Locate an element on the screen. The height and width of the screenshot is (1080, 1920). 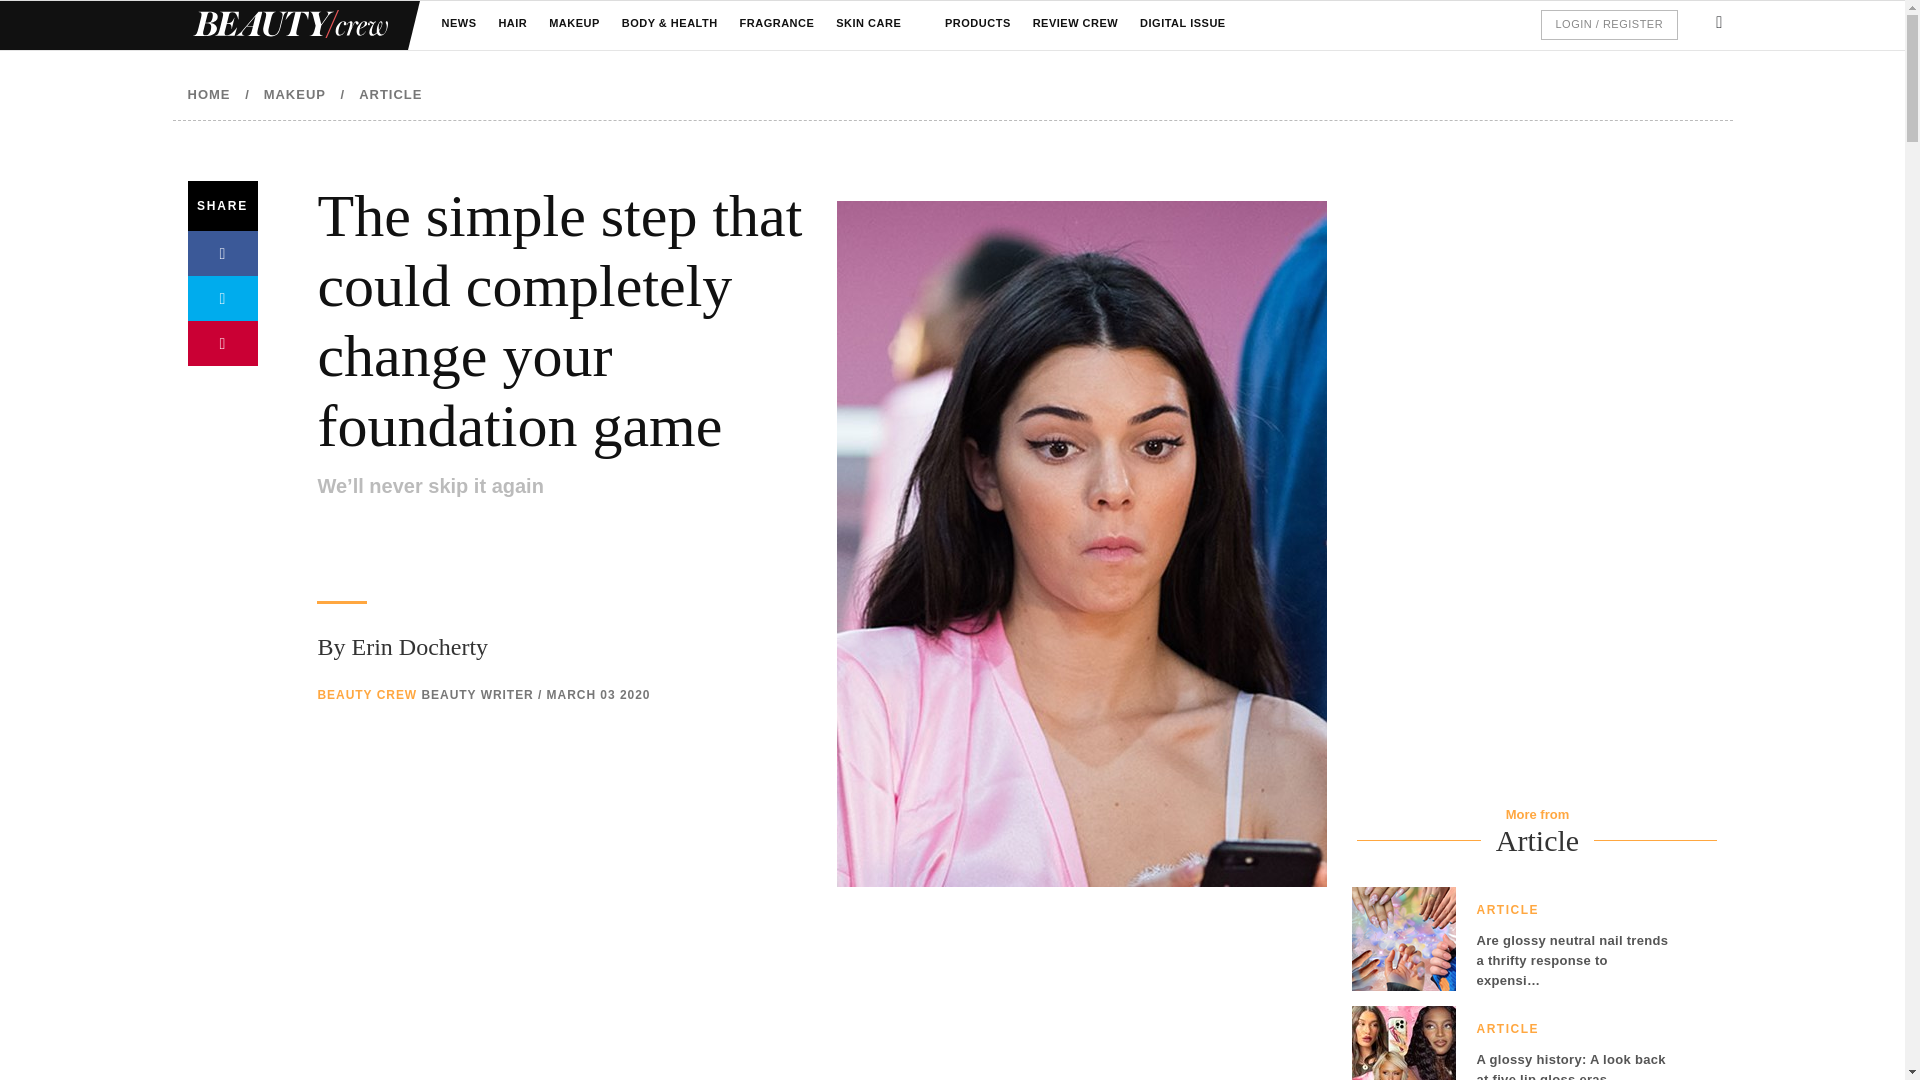
Home is located at coordinates (288, 25).